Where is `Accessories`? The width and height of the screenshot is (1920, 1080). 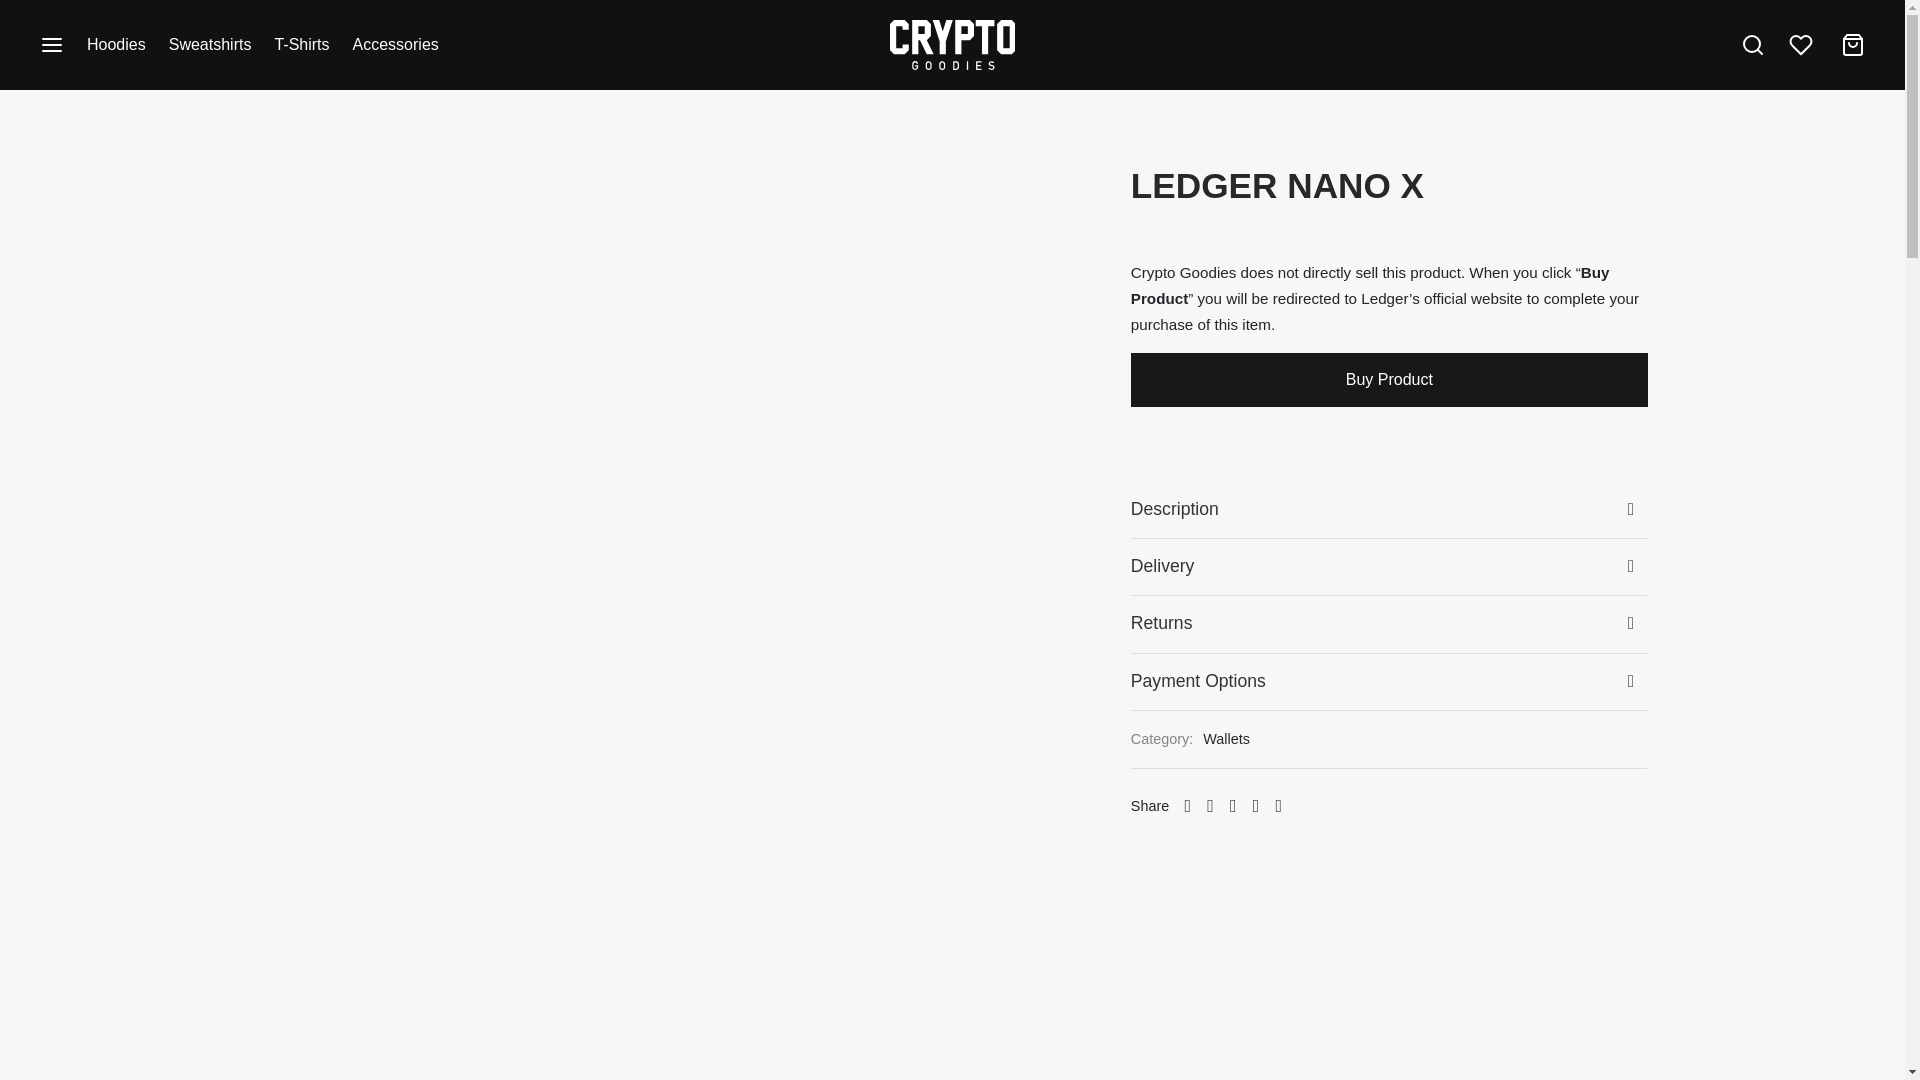 Accessories is located at coordinates (396, 45).